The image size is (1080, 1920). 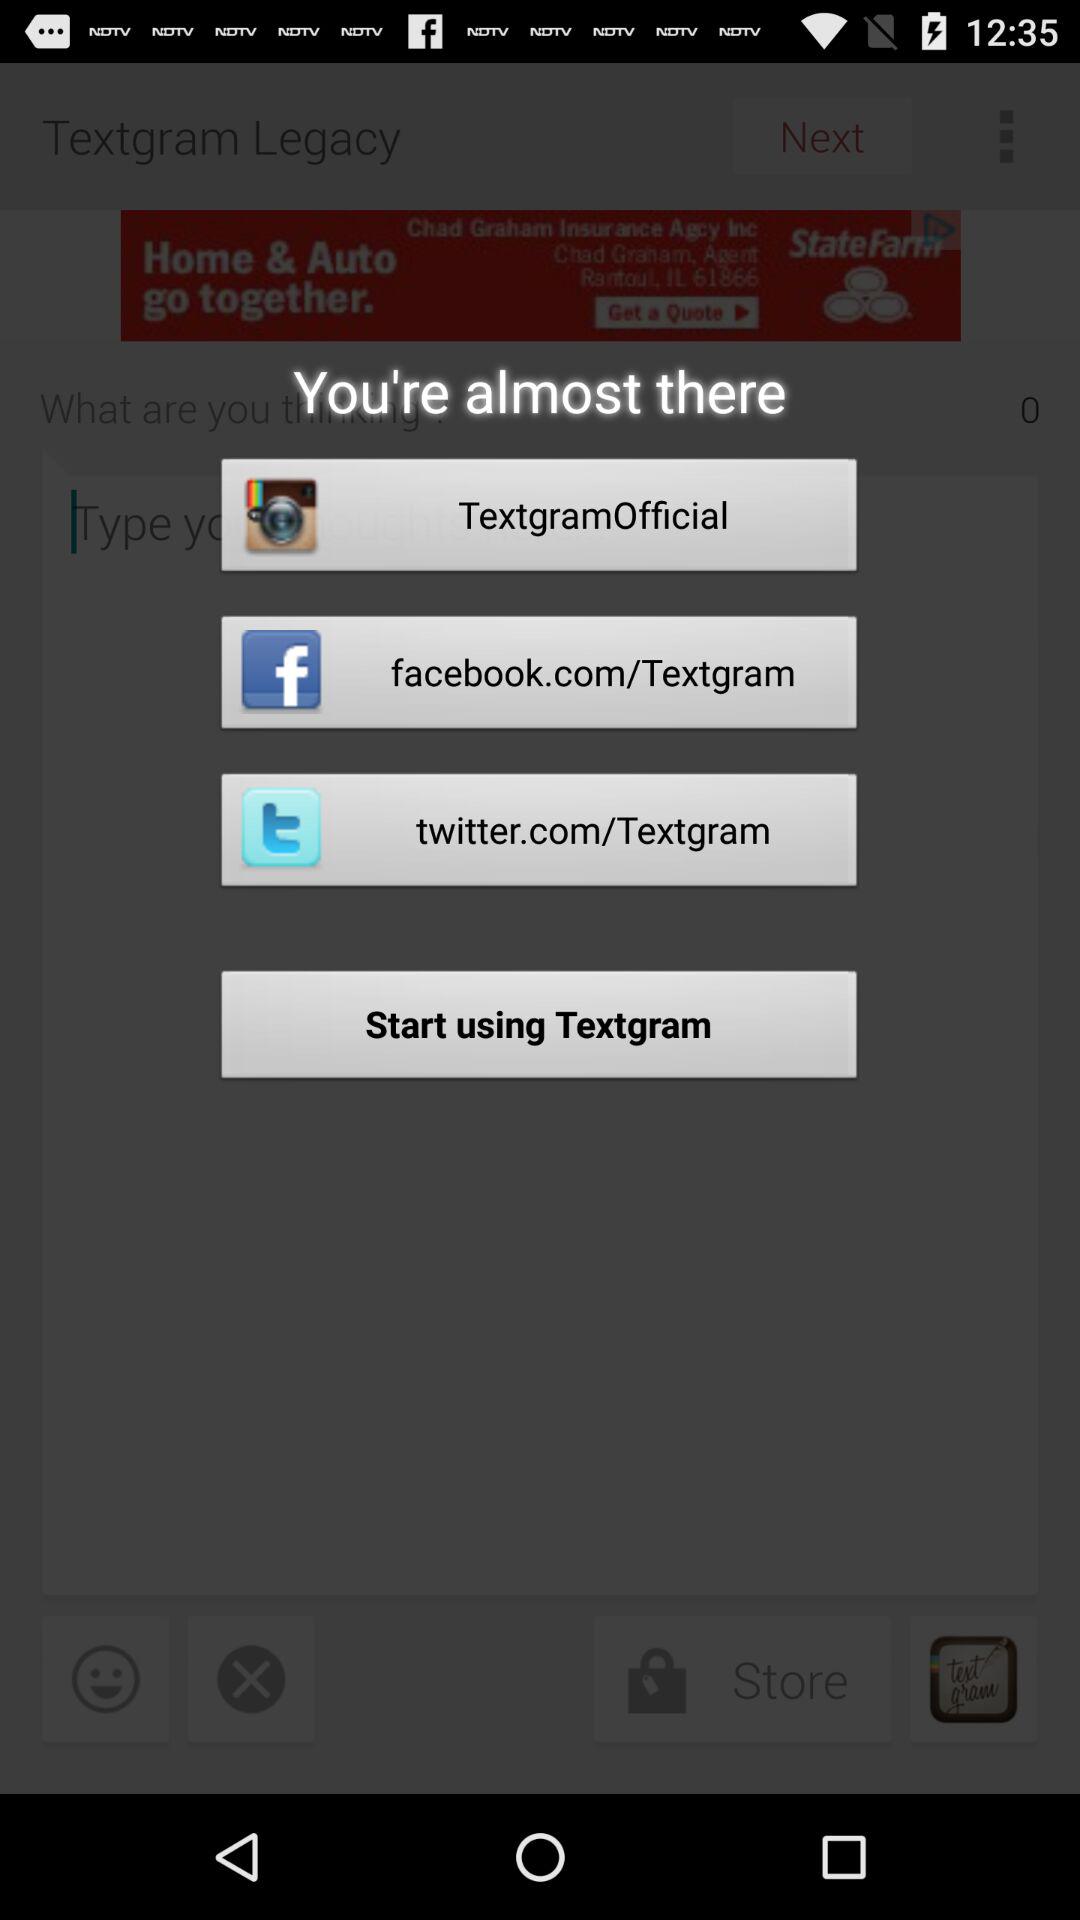 What do you see at coordinates (539, 520) in the screenshot?
I see `press textgramofficial icon` at bounding box center [539, 520].